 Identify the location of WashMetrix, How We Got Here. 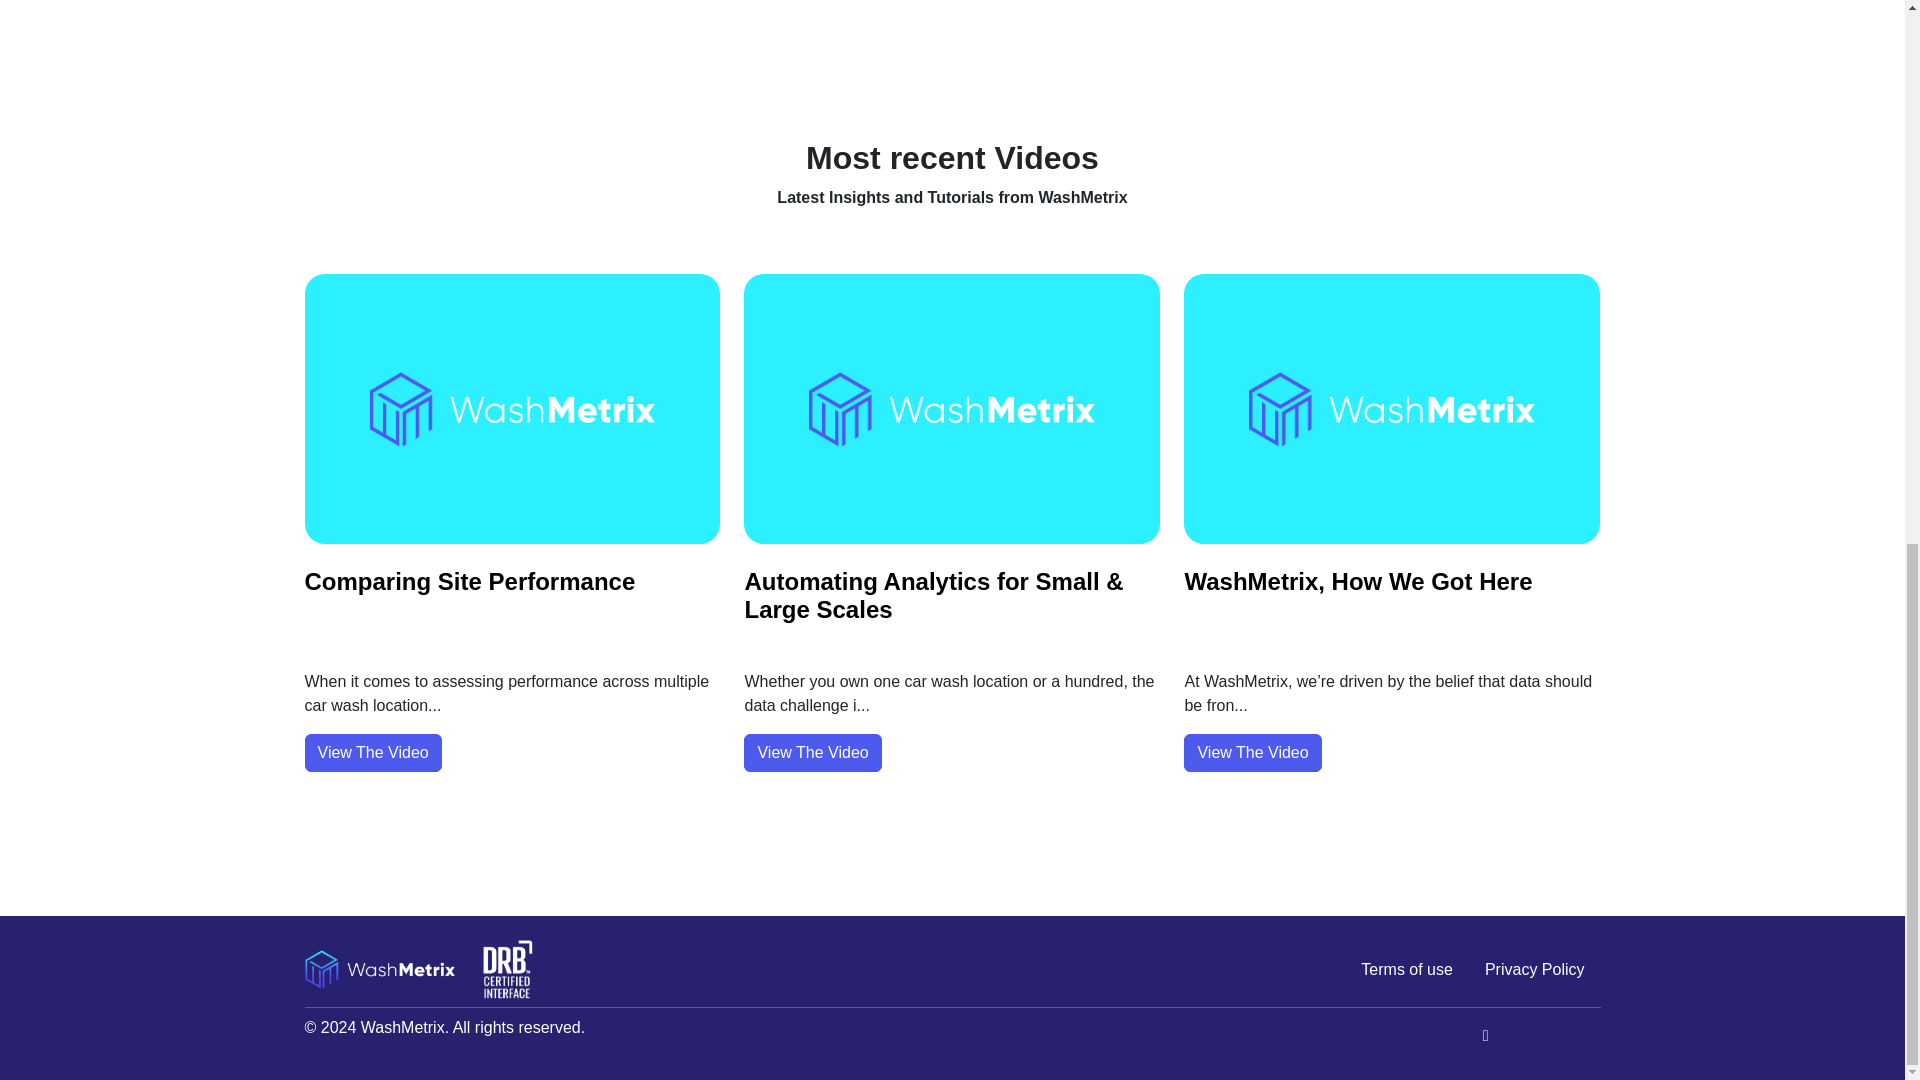
(1358, 582).